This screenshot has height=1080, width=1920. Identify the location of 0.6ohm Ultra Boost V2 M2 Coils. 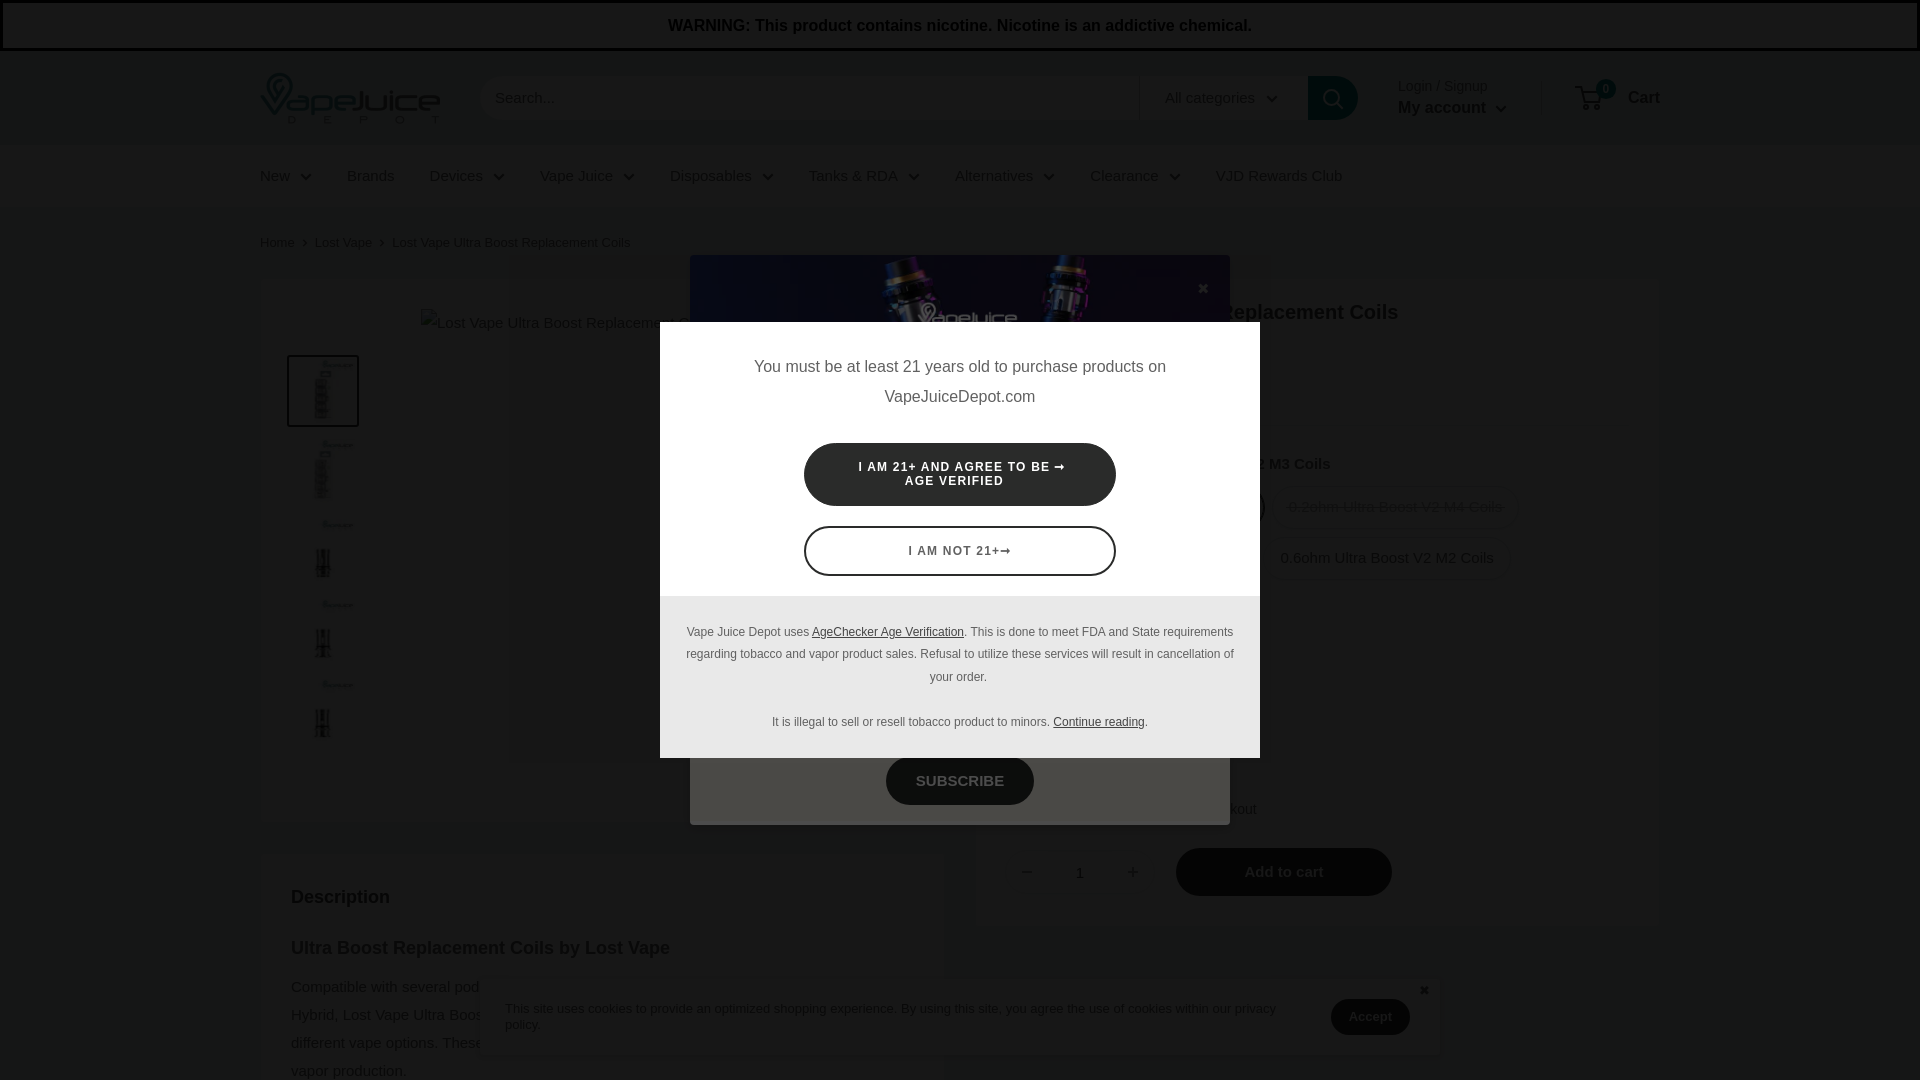
(1386, 558).